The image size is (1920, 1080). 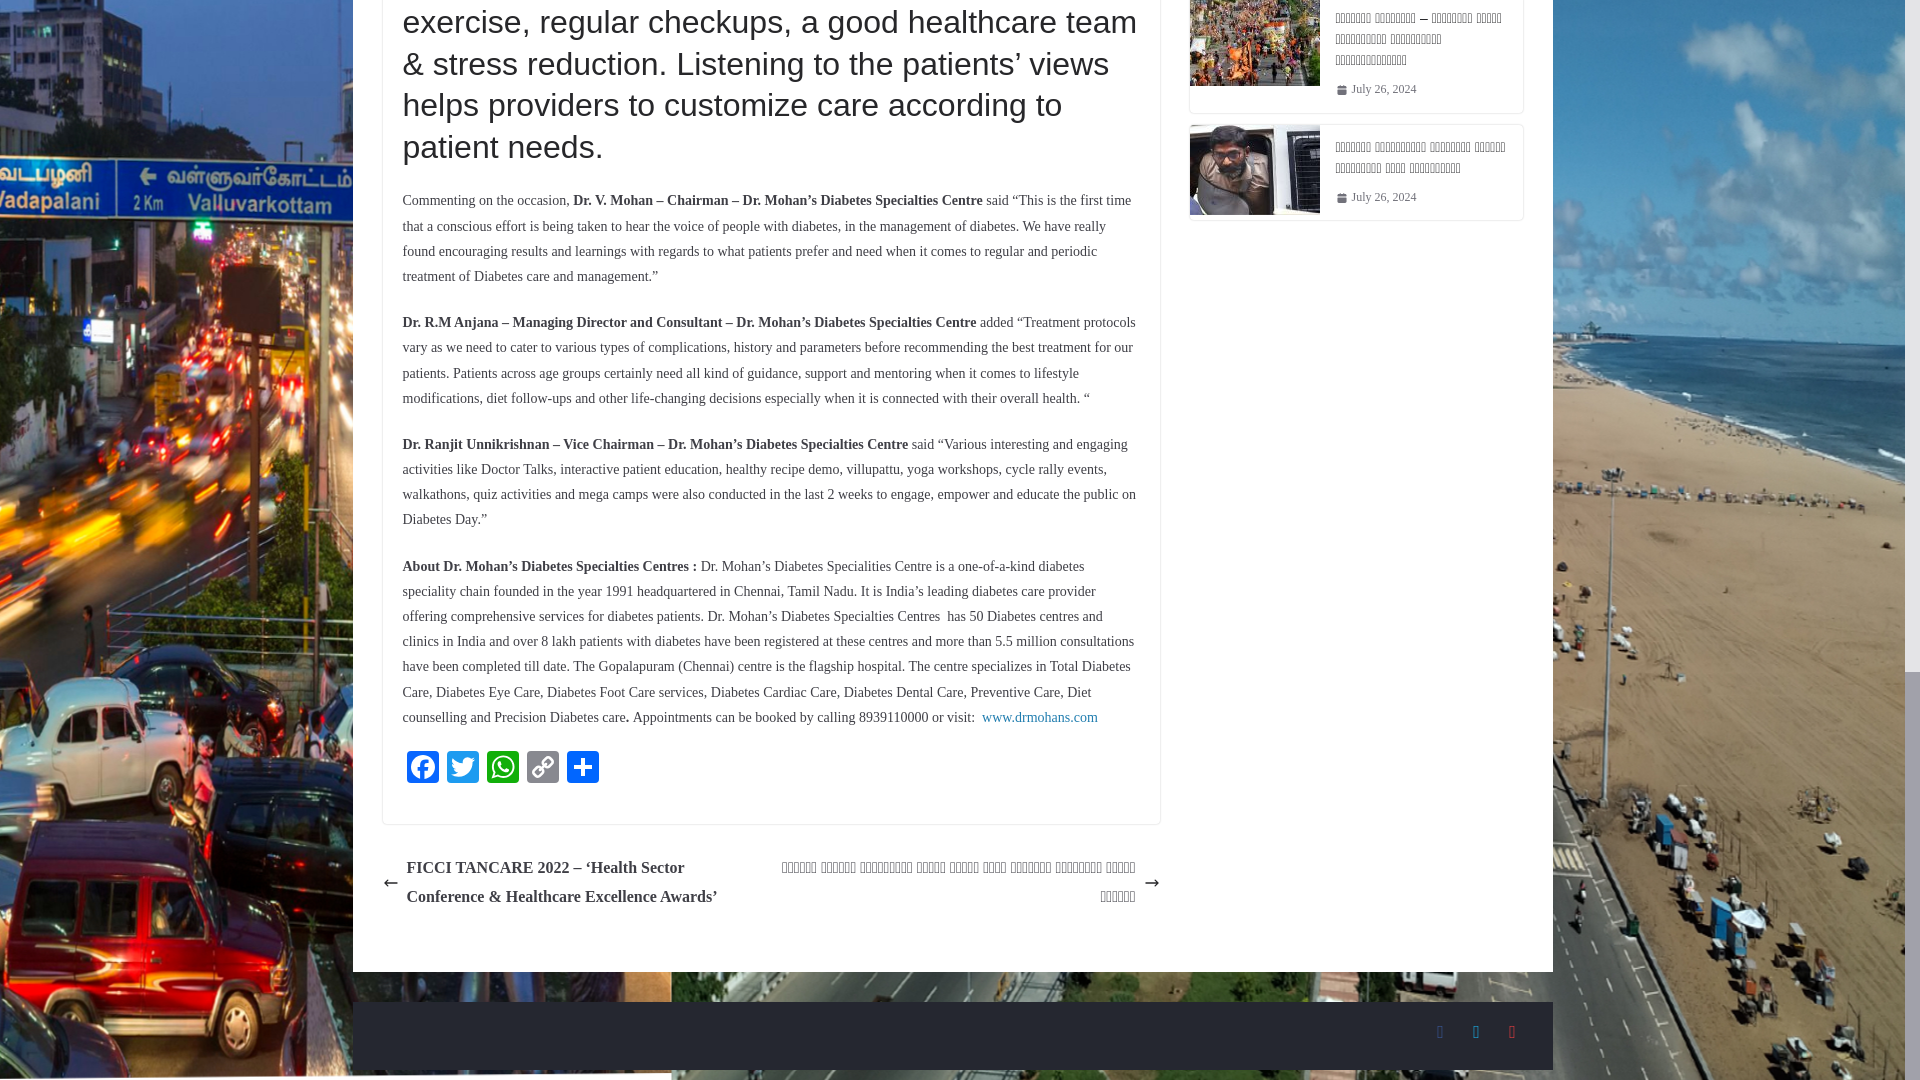 I want to click on Copy Link, so click(x=542, y=769).